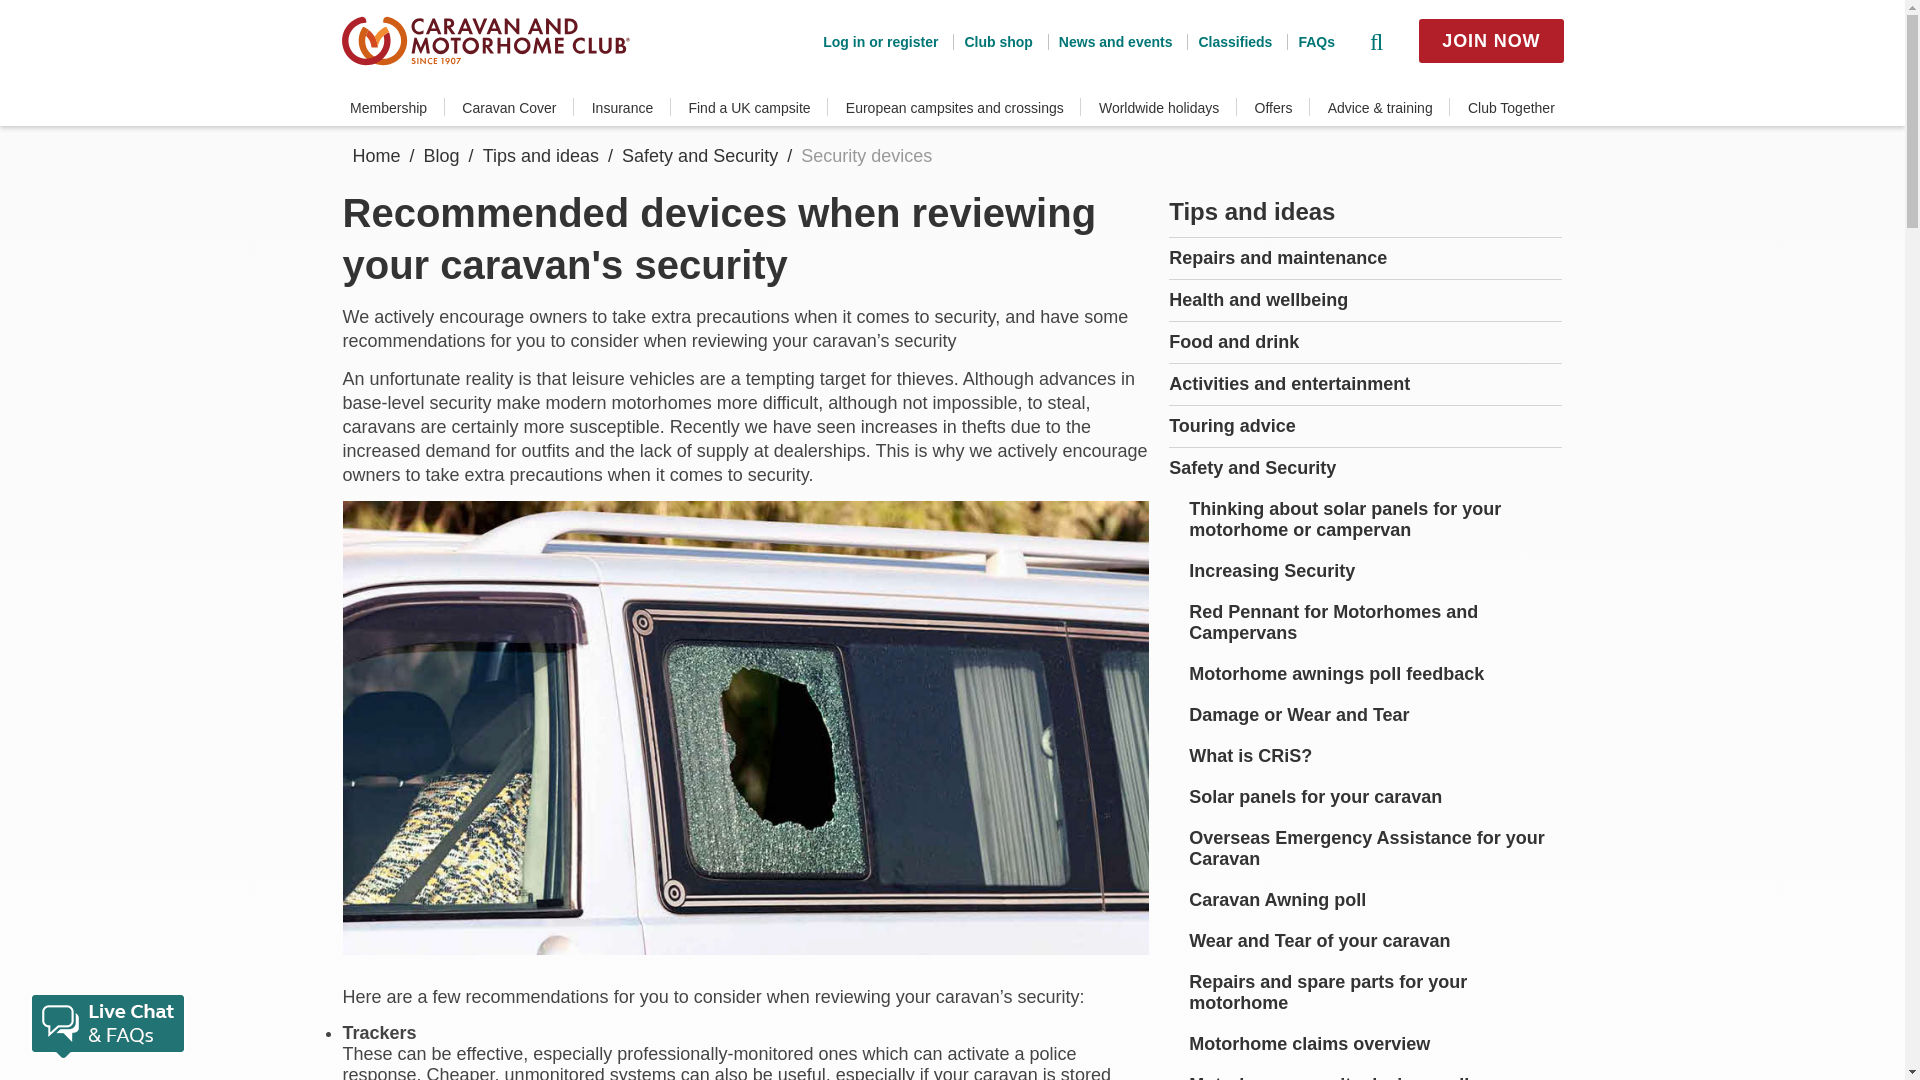  What do you see at coordinates (509, 108) in the screenshot?
I see `Caravan Cover` at bounding box center [509, 108].